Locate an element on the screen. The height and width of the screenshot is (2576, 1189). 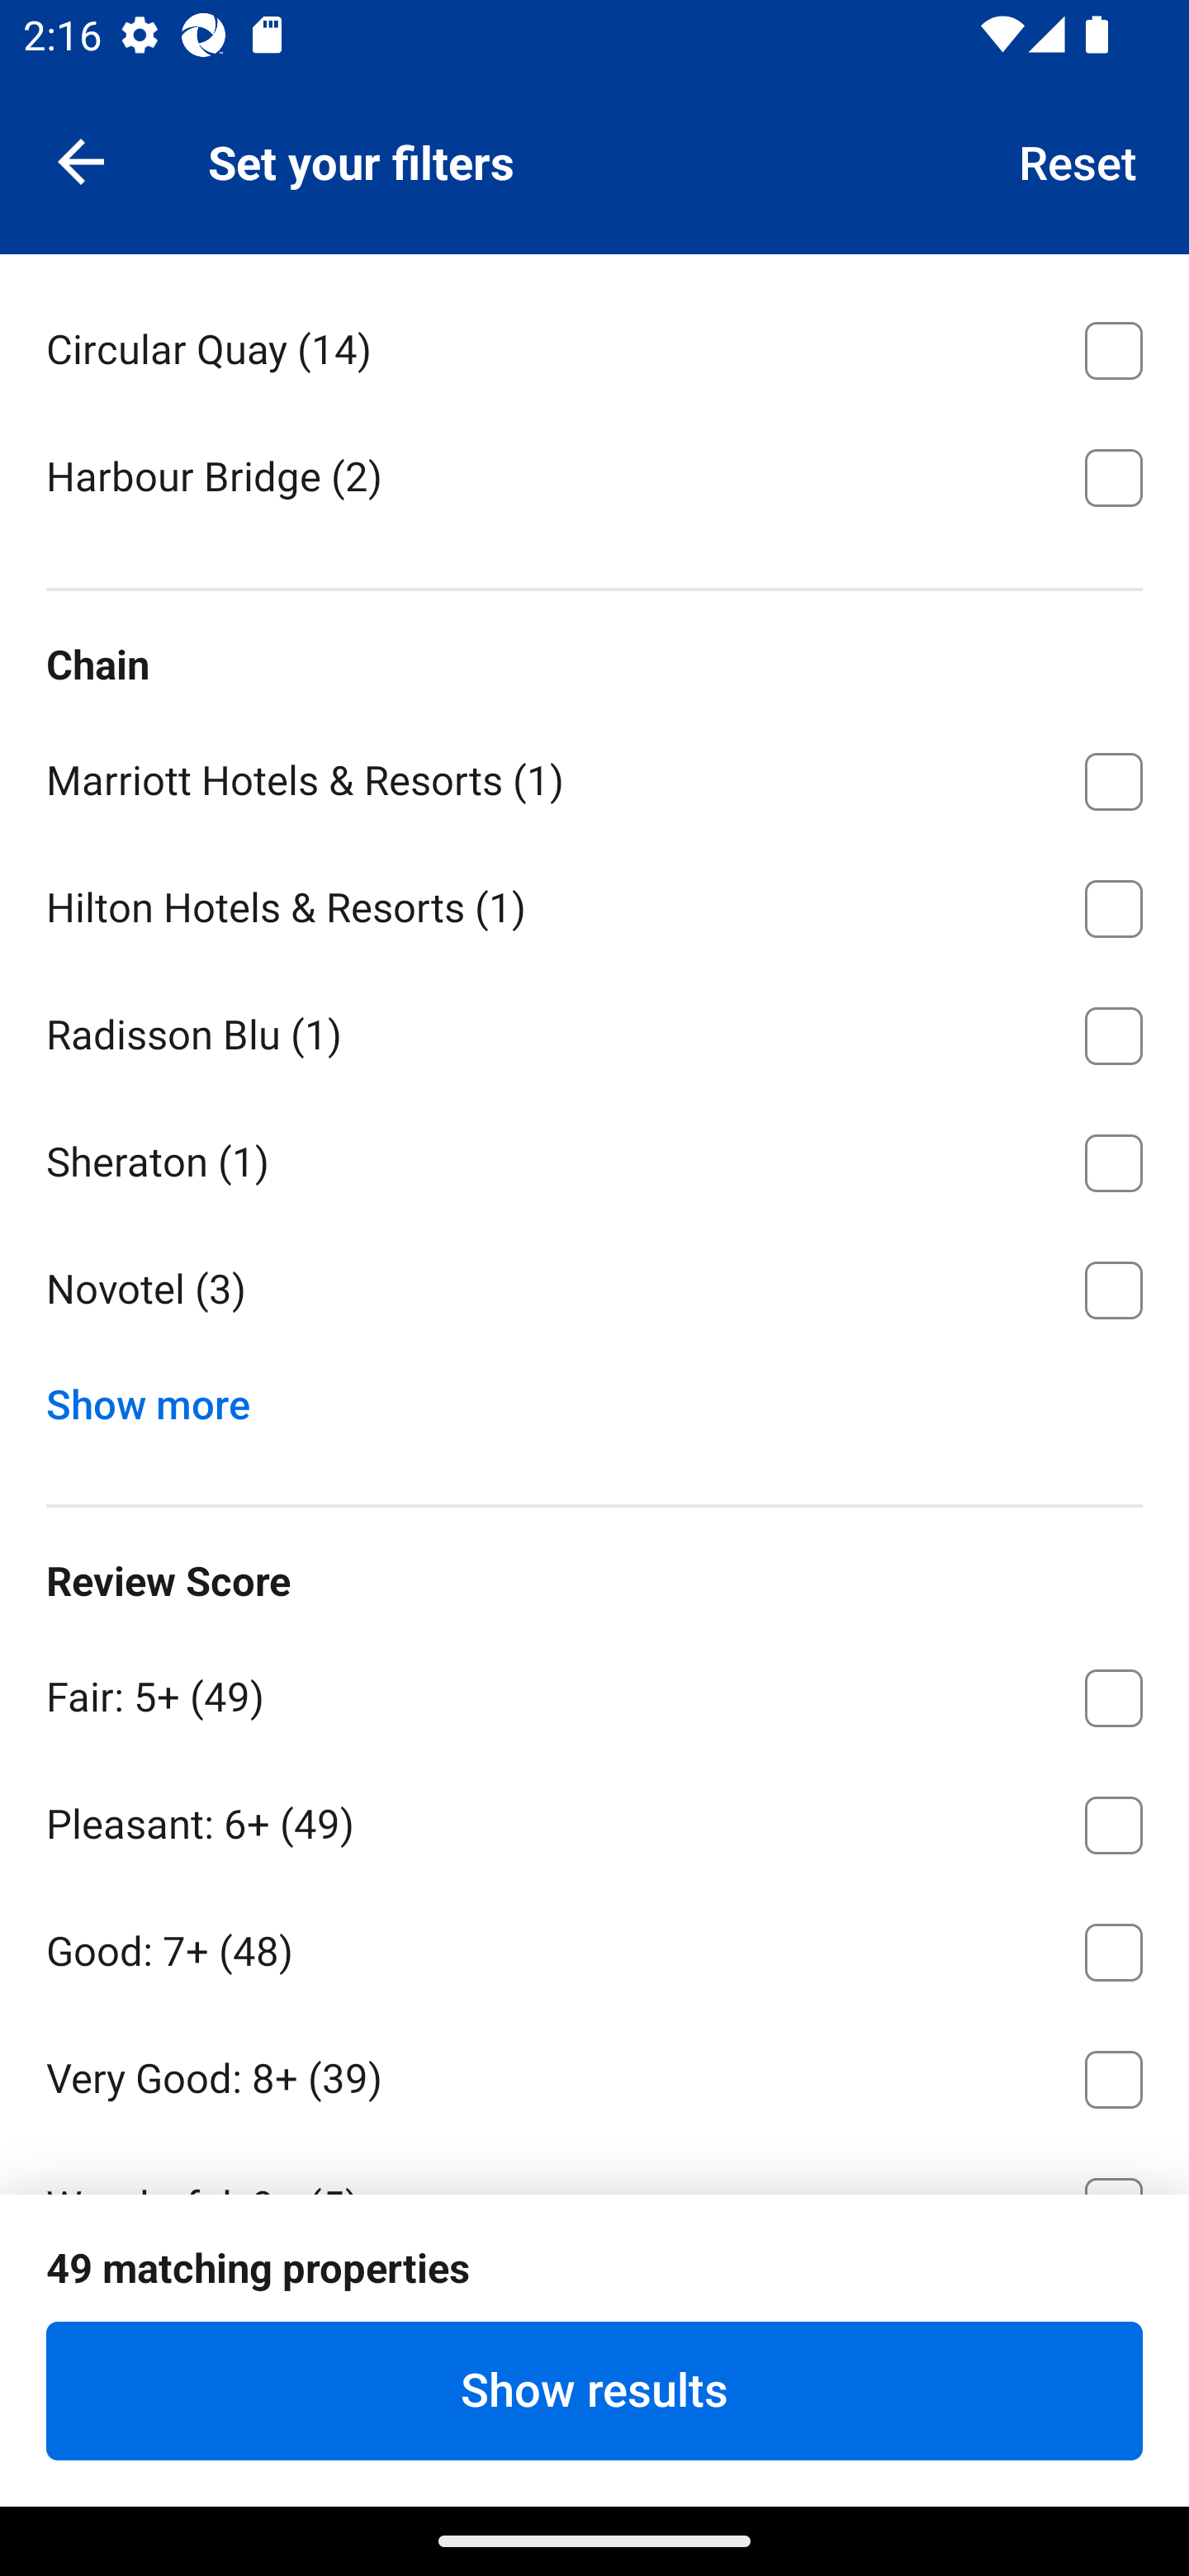
Novotel ⁦(3) is located at coordinates (594, 1290).